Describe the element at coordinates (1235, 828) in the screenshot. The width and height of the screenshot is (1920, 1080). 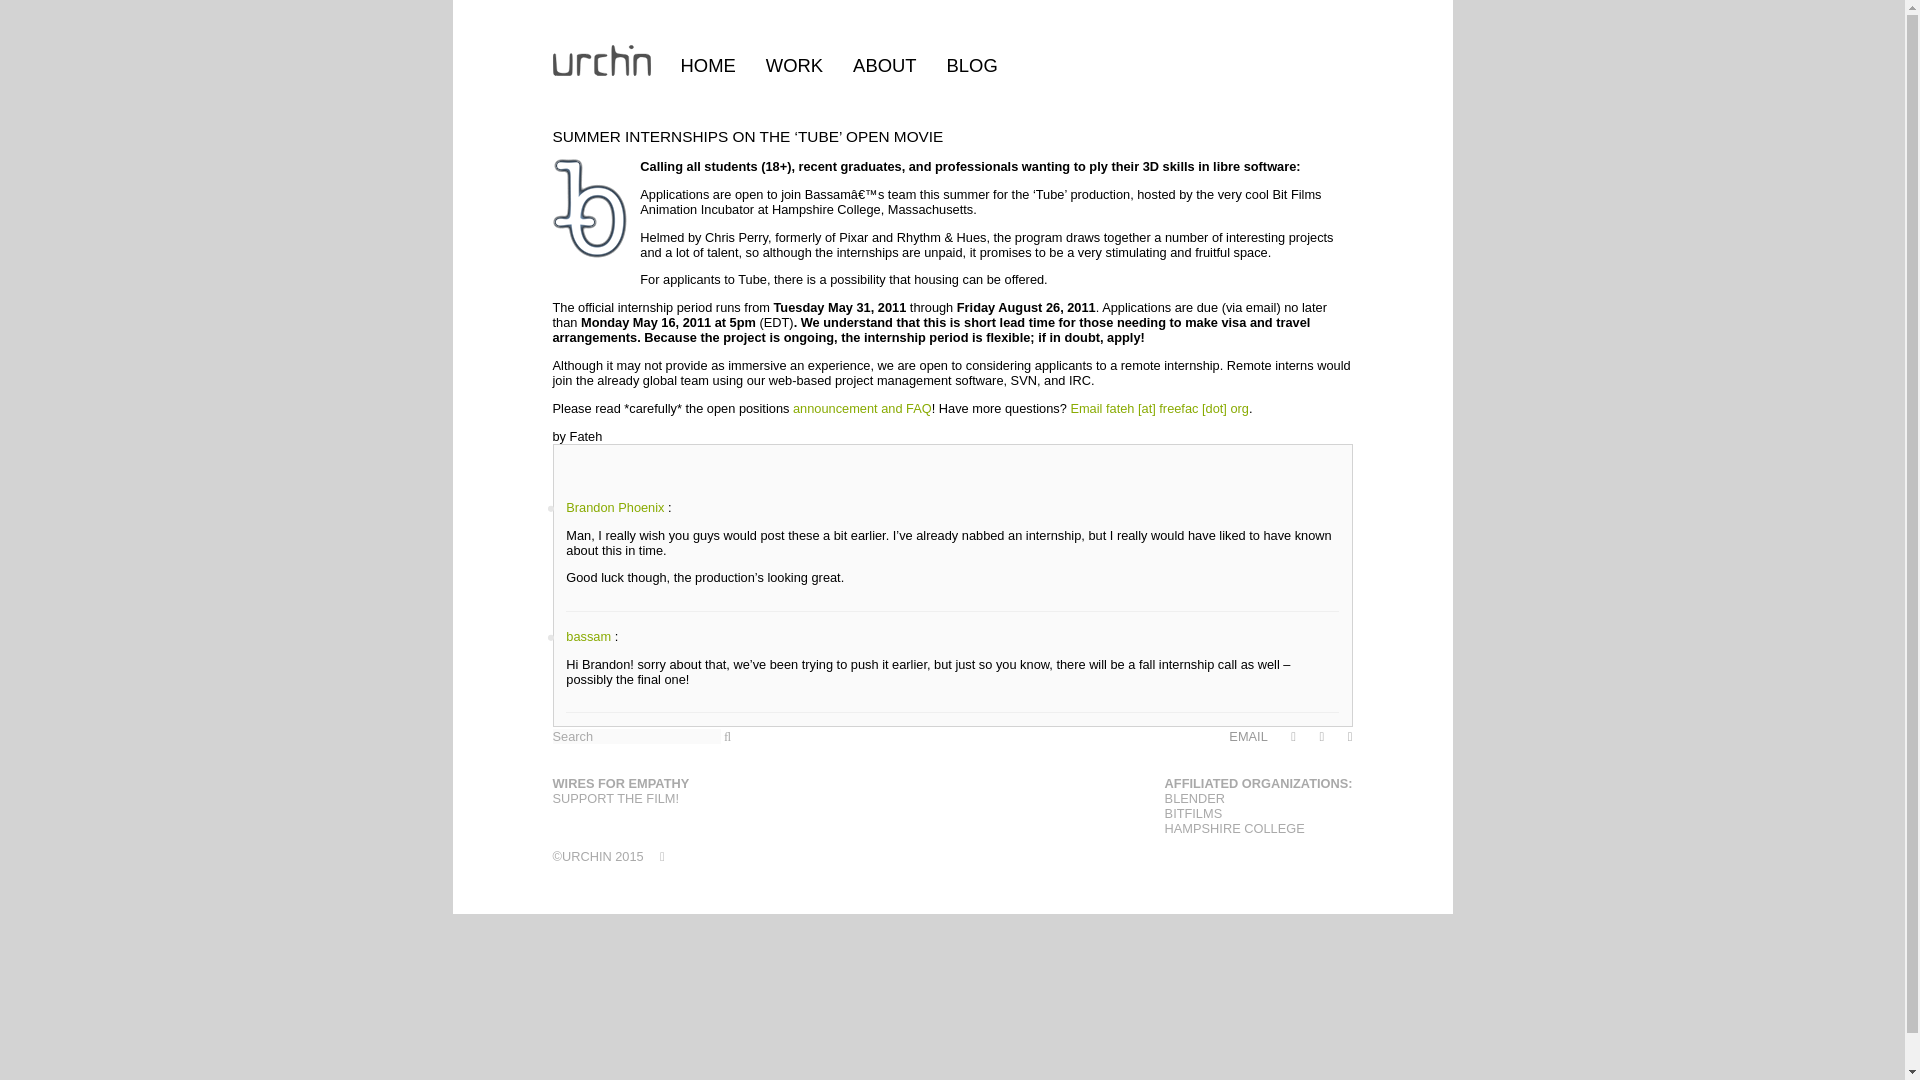
I see `HAMPSHIRE COLLEGE` at that location.